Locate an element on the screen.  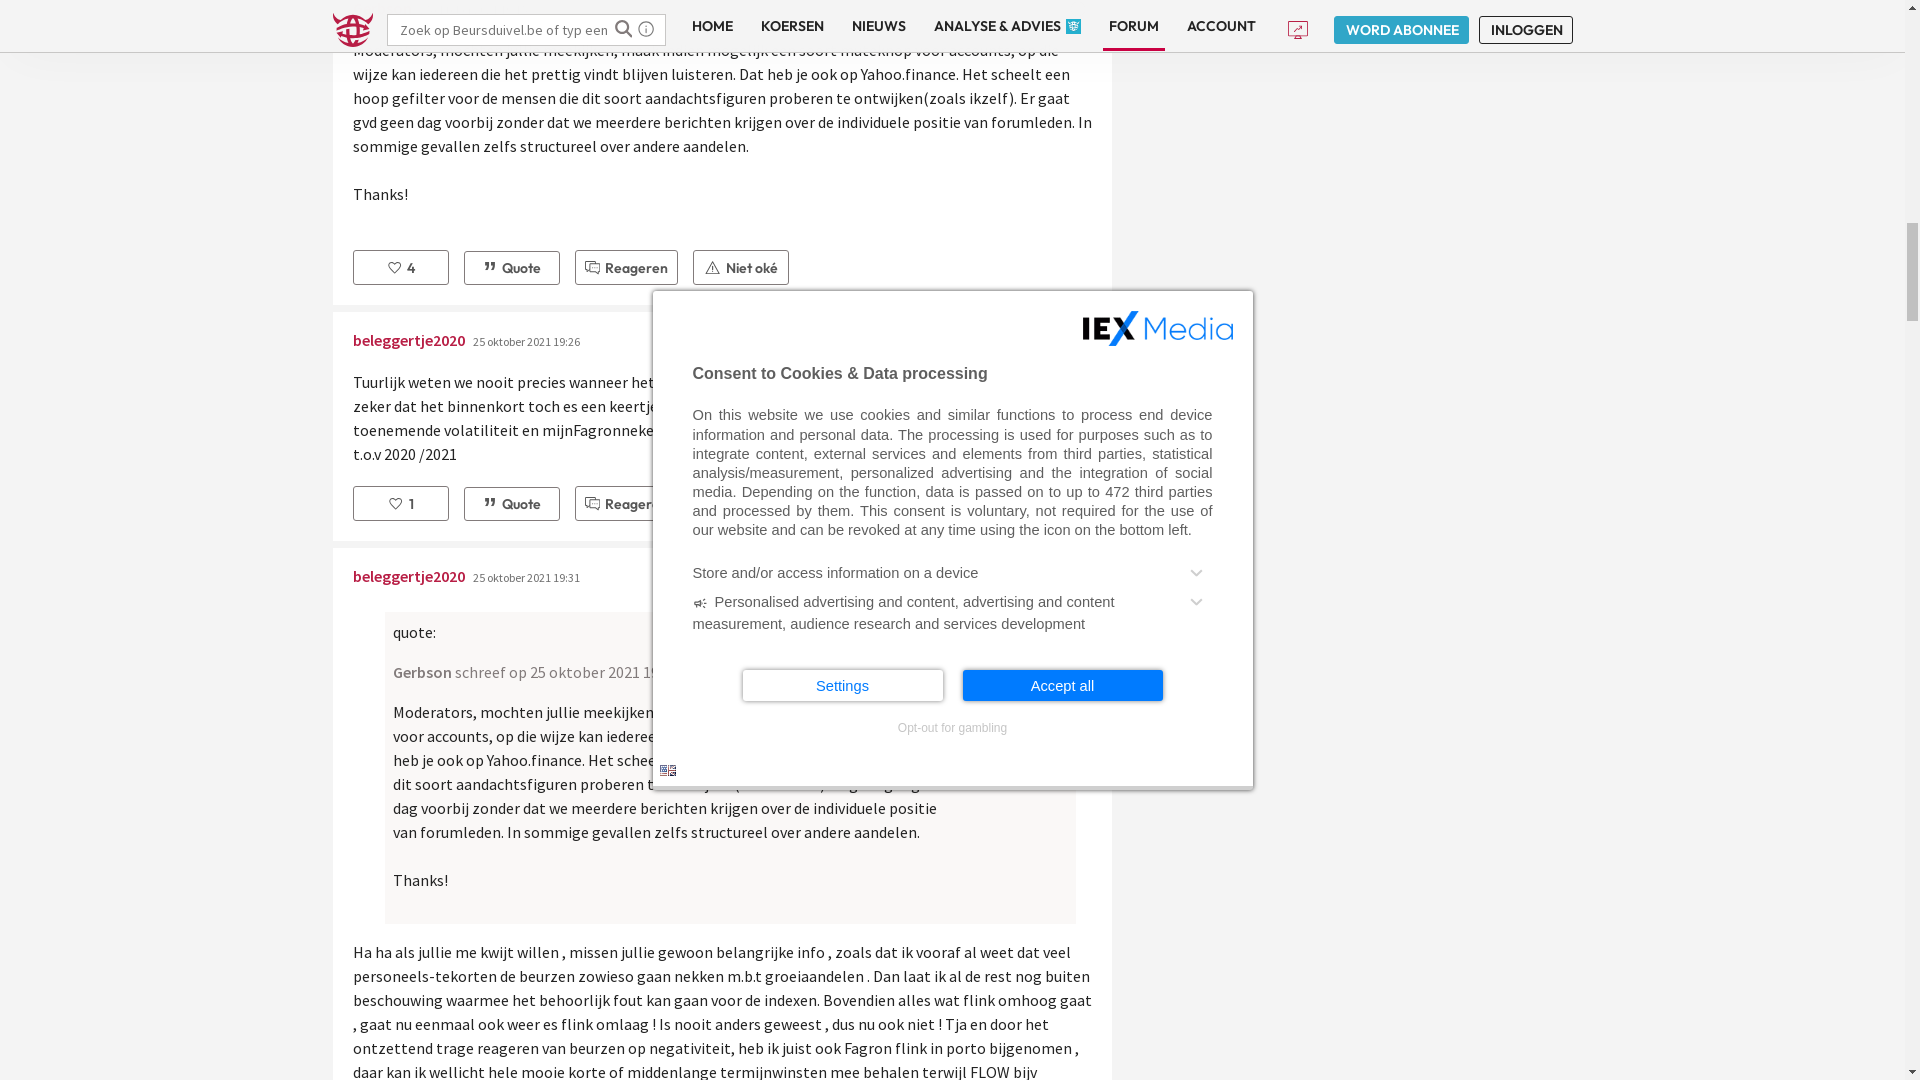
228 is located at coordinates (849, 658).